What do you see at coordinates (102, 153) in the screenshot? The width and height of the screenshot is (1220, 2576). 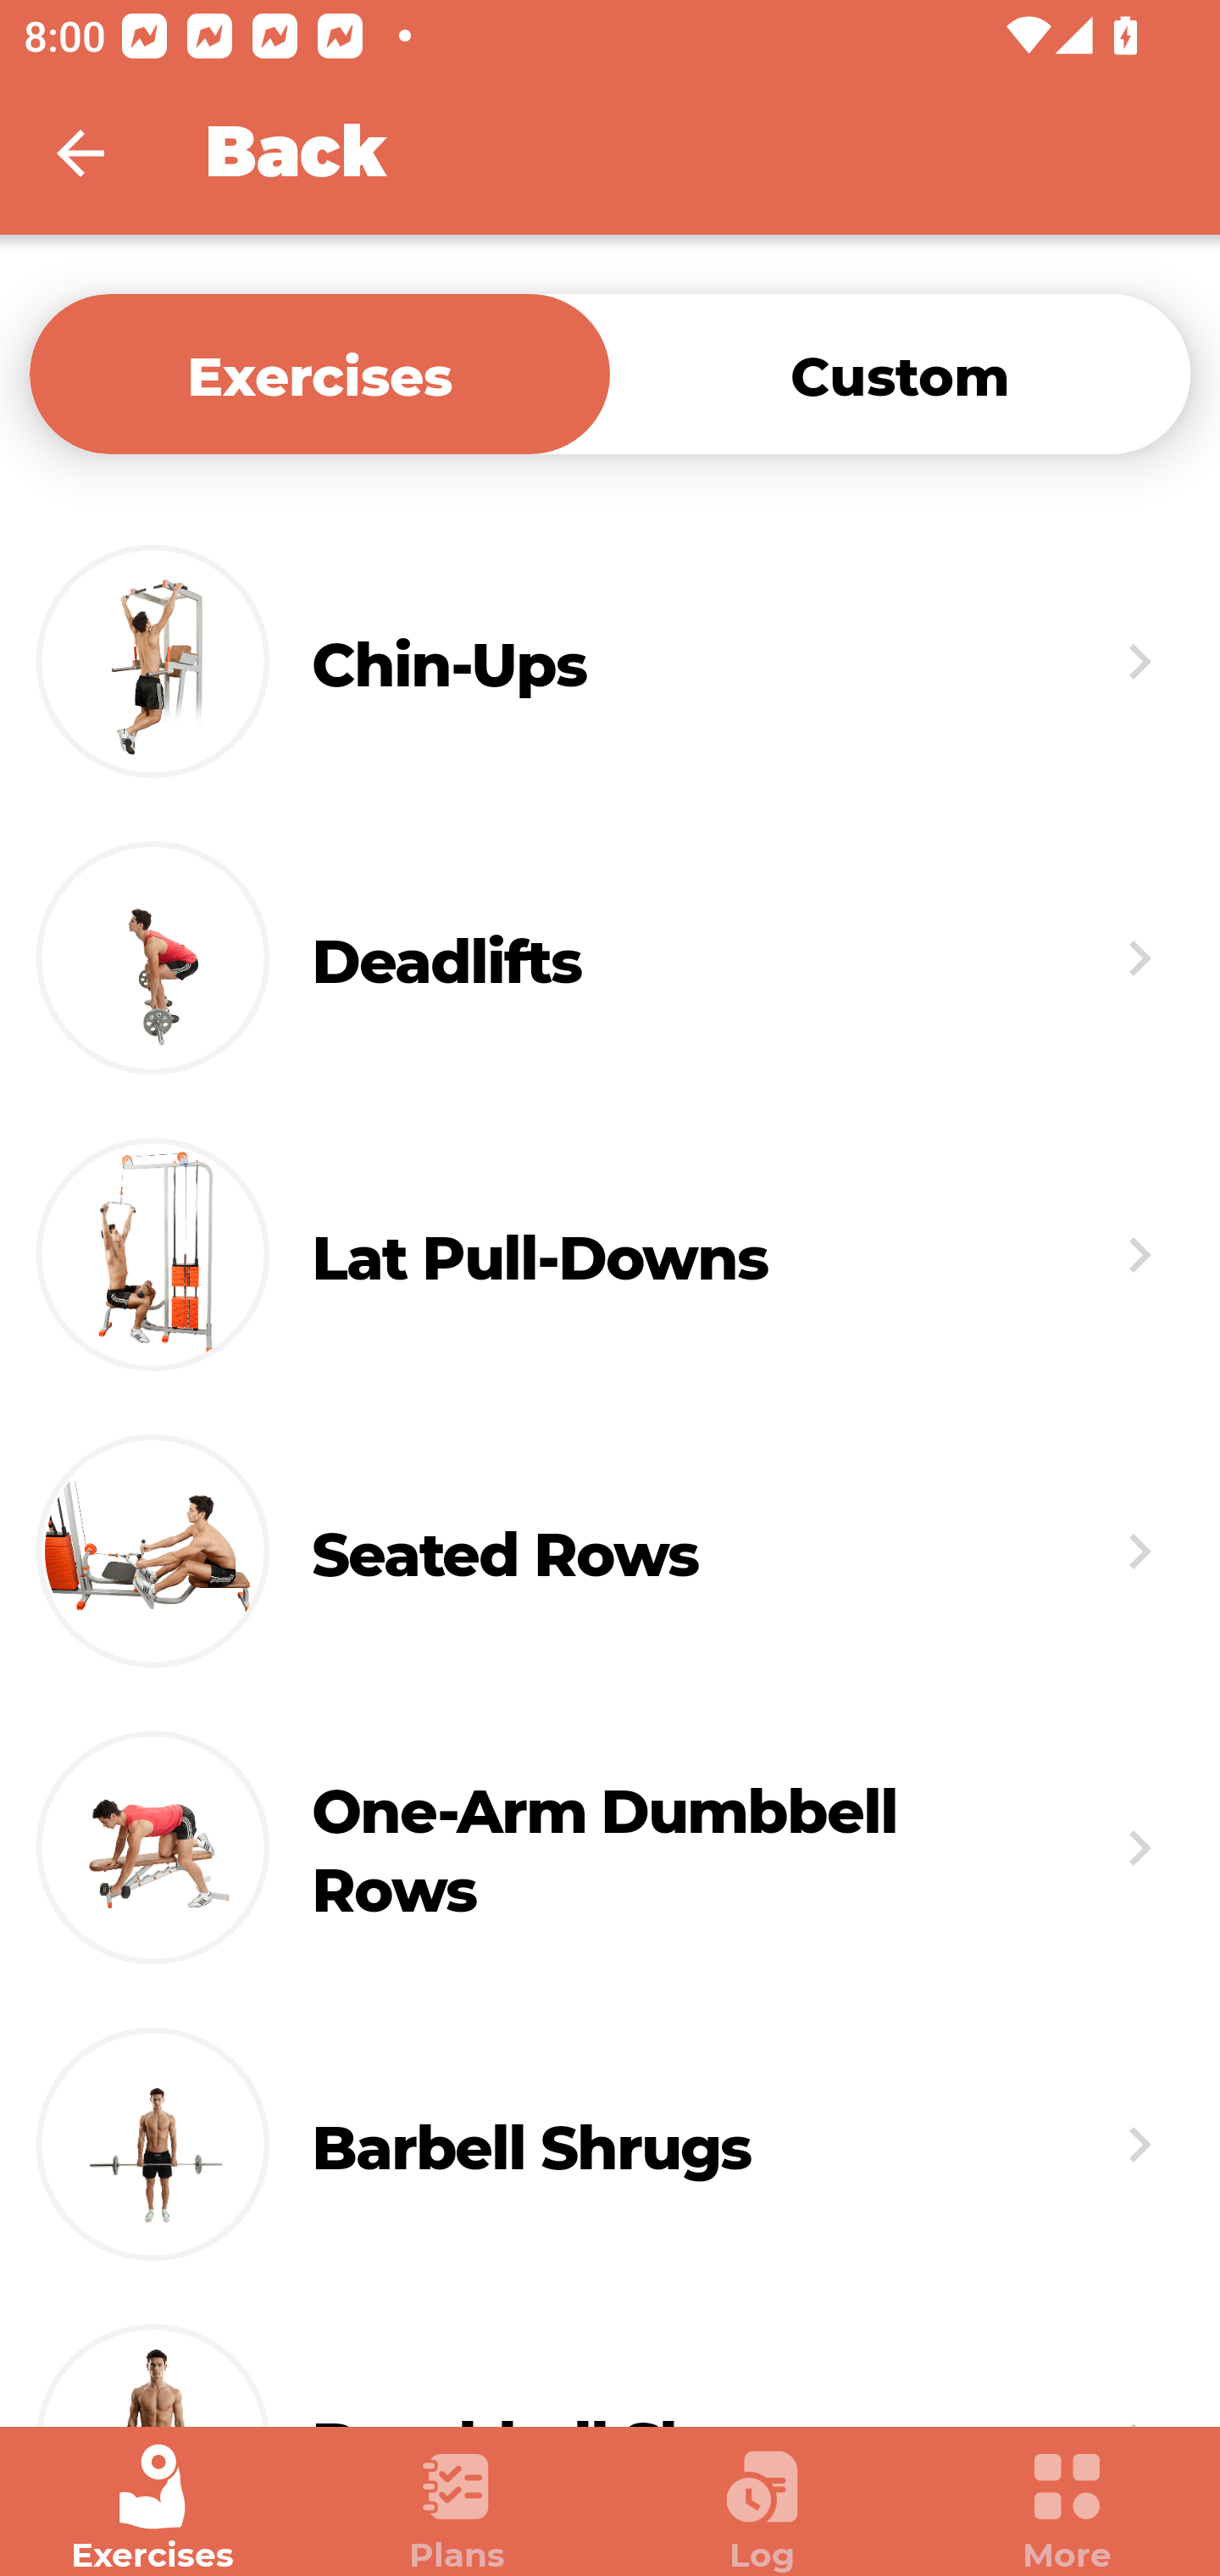 I see `Back` at bounding box center [102, 153].